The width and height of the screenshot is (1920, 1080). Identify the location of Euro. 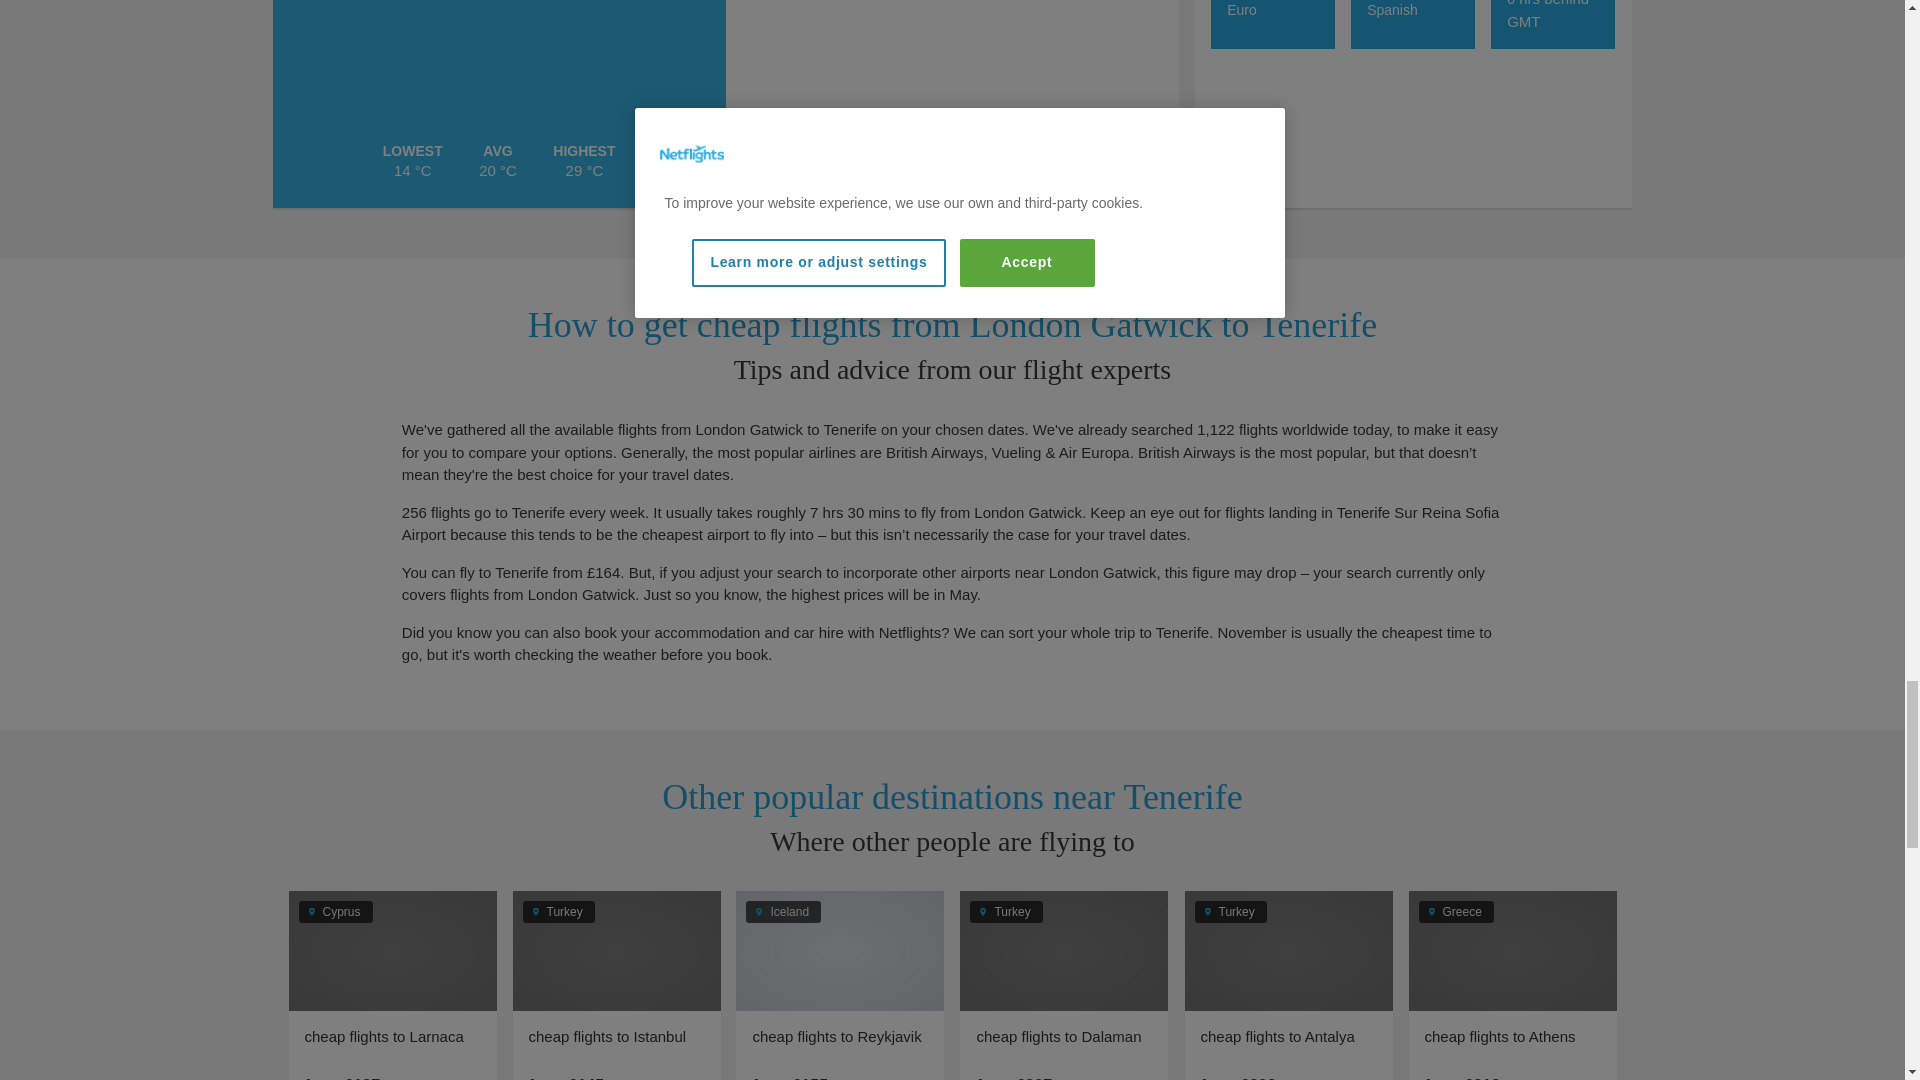
(1242, 10).